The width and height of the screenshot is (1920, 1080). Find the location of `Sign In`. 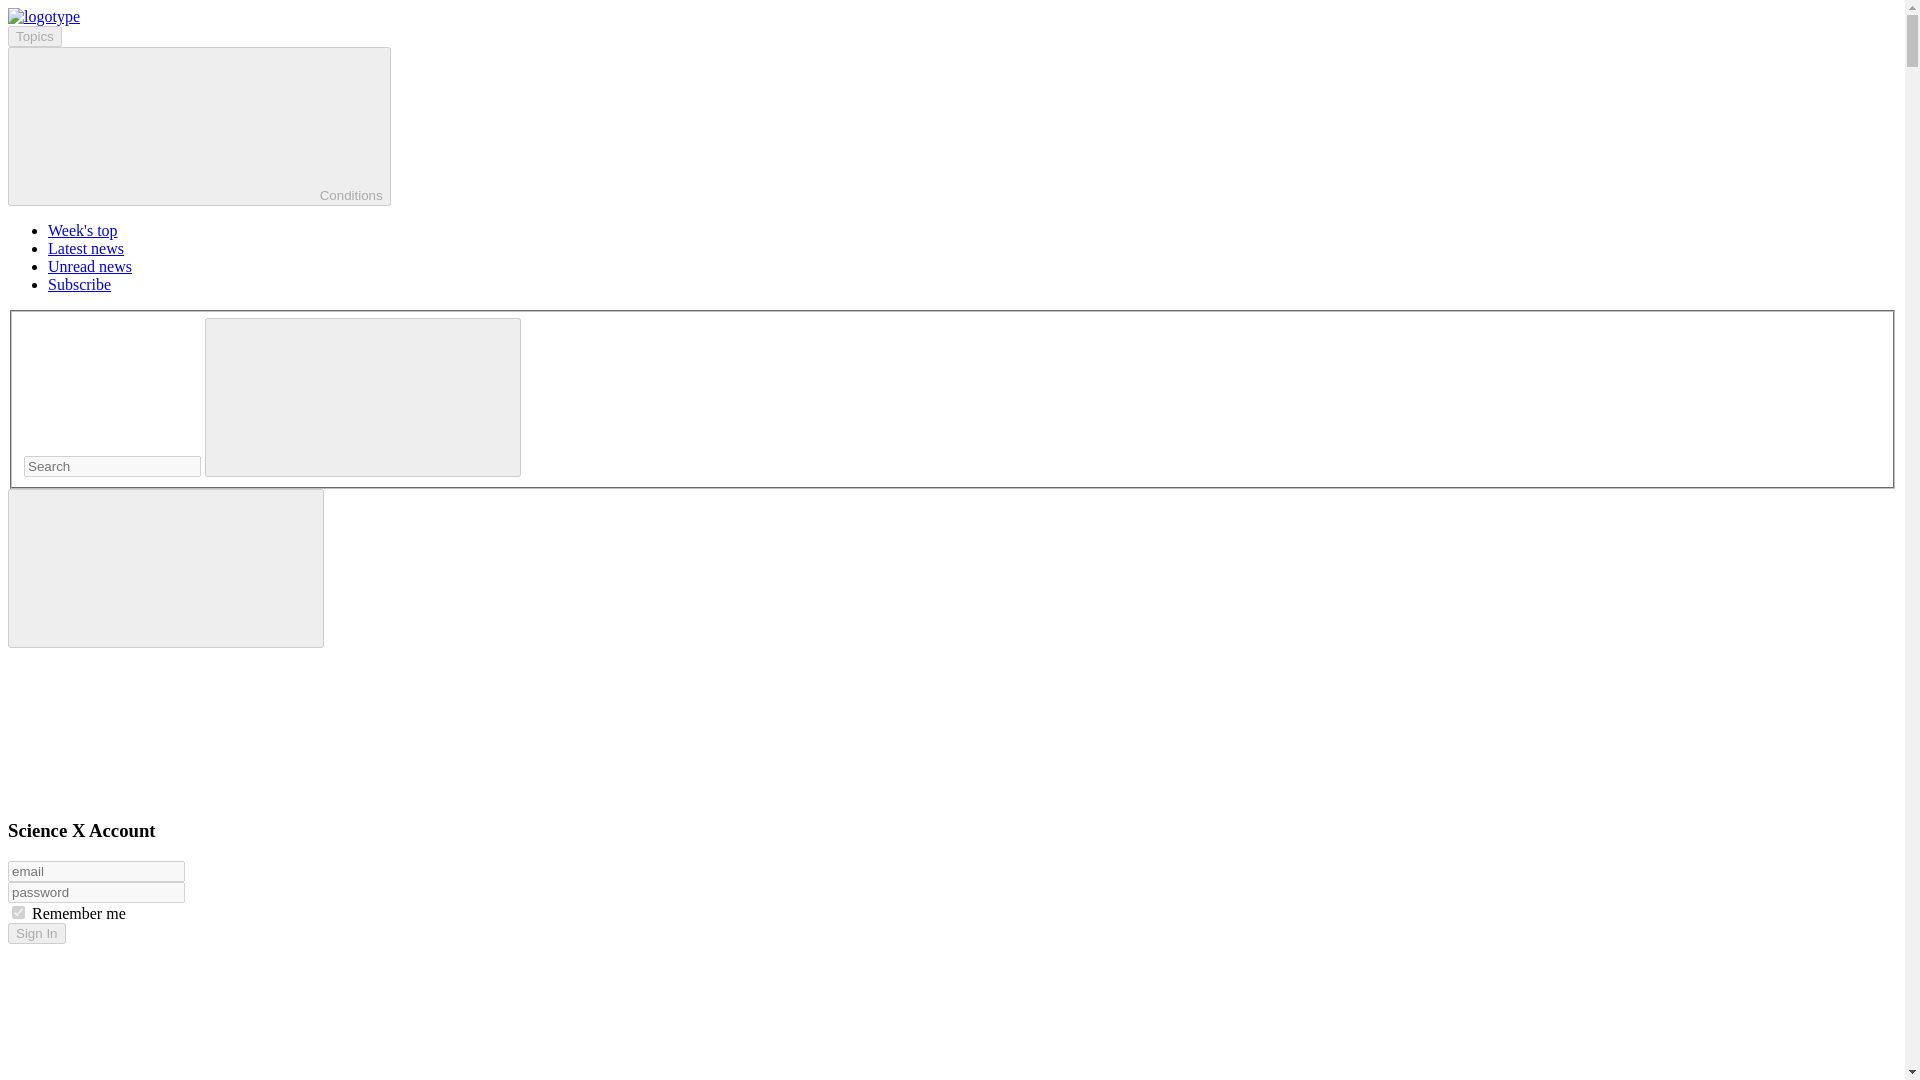

Sign In is located at coordinates (36, 933).